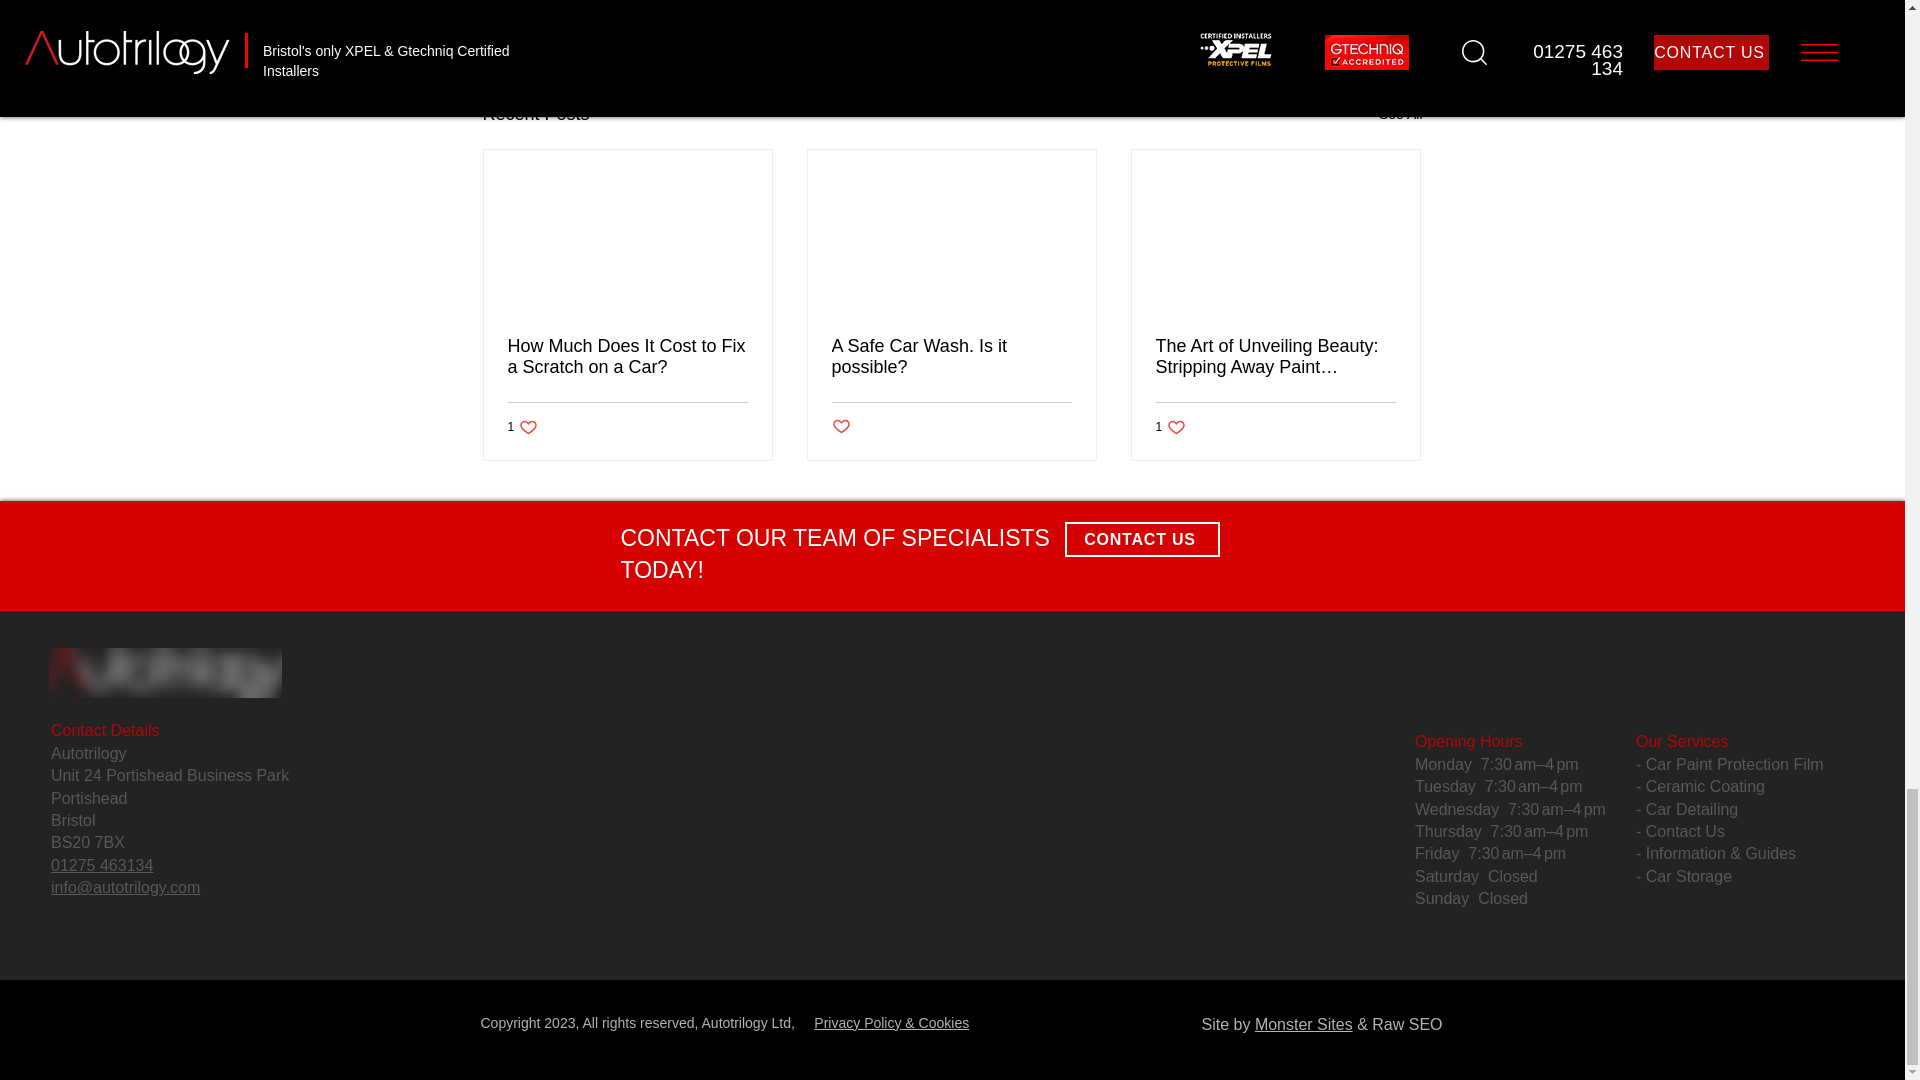  What do you see at coordinates (1306, 8) in the screenshot?
I see `A Safe Car Wash. Is it possible?` at bounding box center [1306, 8].